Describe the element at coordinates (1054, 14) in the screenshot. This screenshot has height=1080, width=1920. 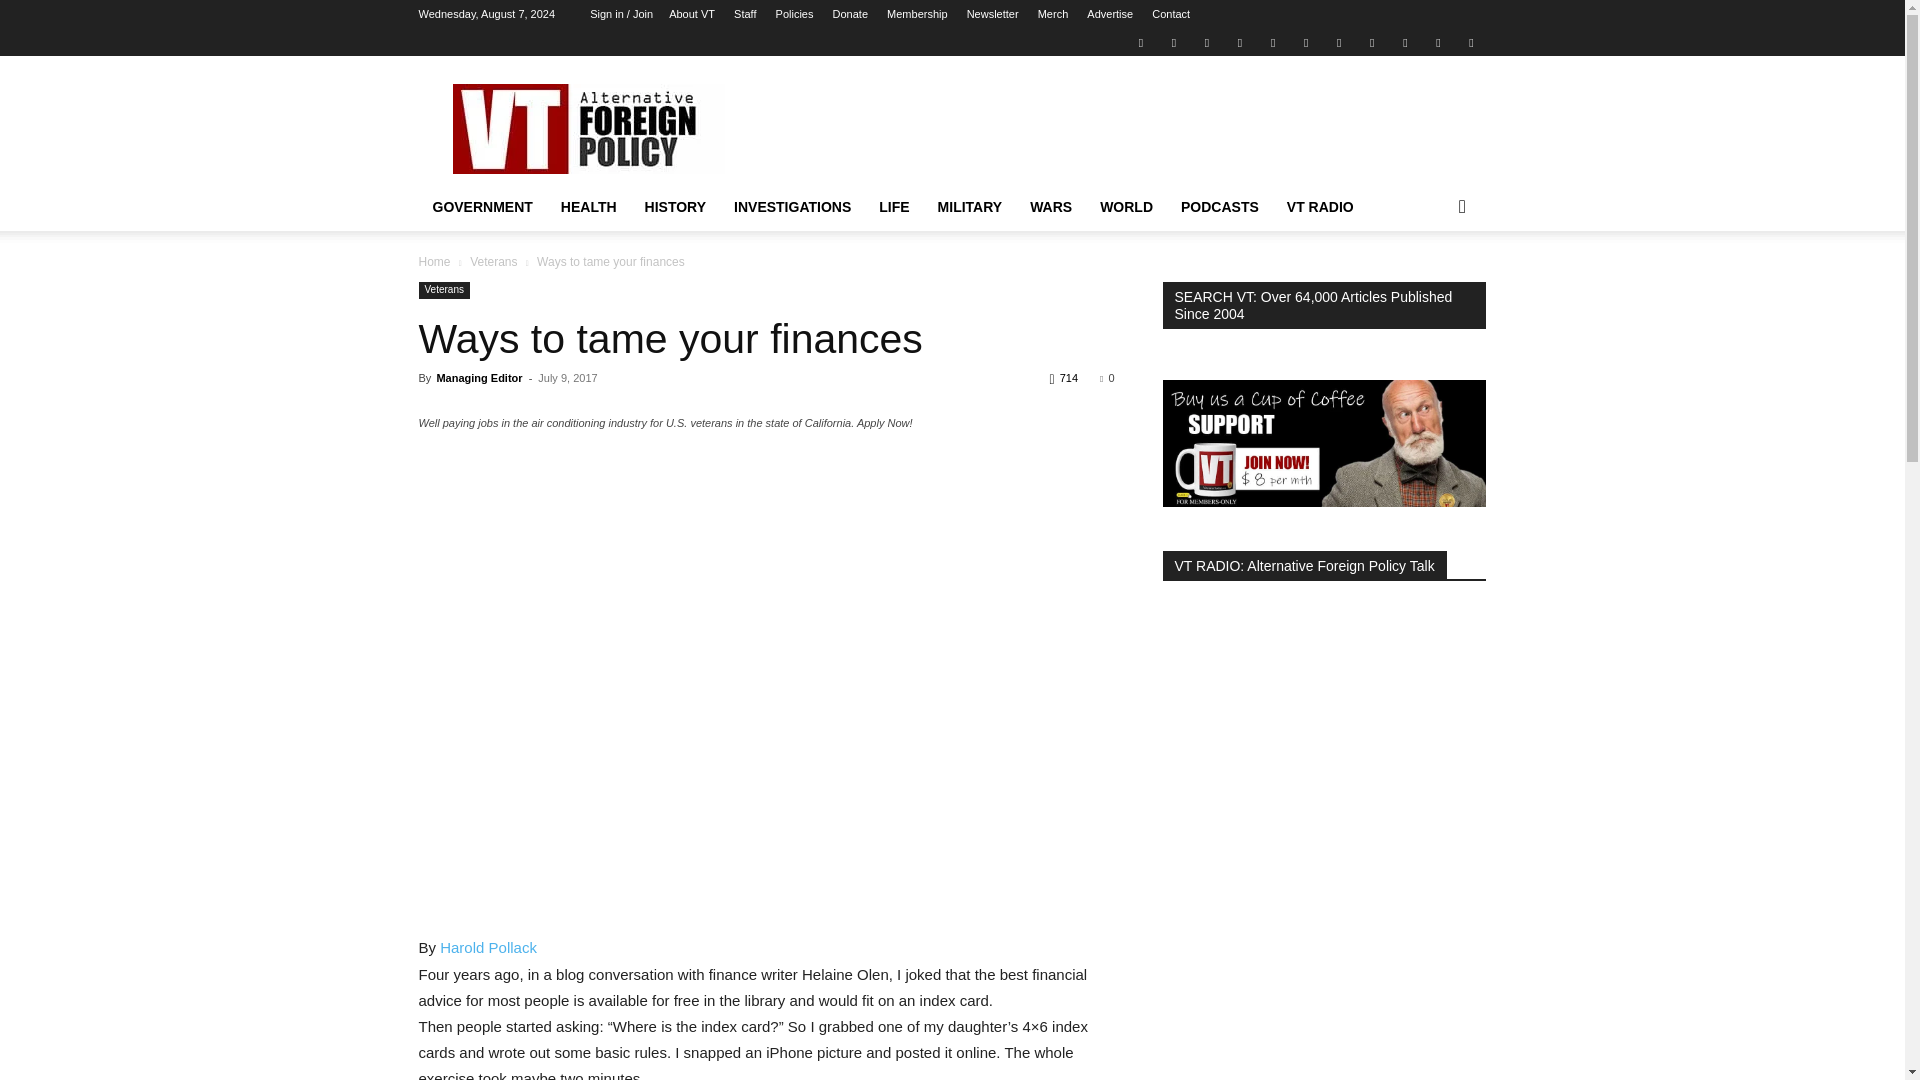
I see `Merch` at that location.